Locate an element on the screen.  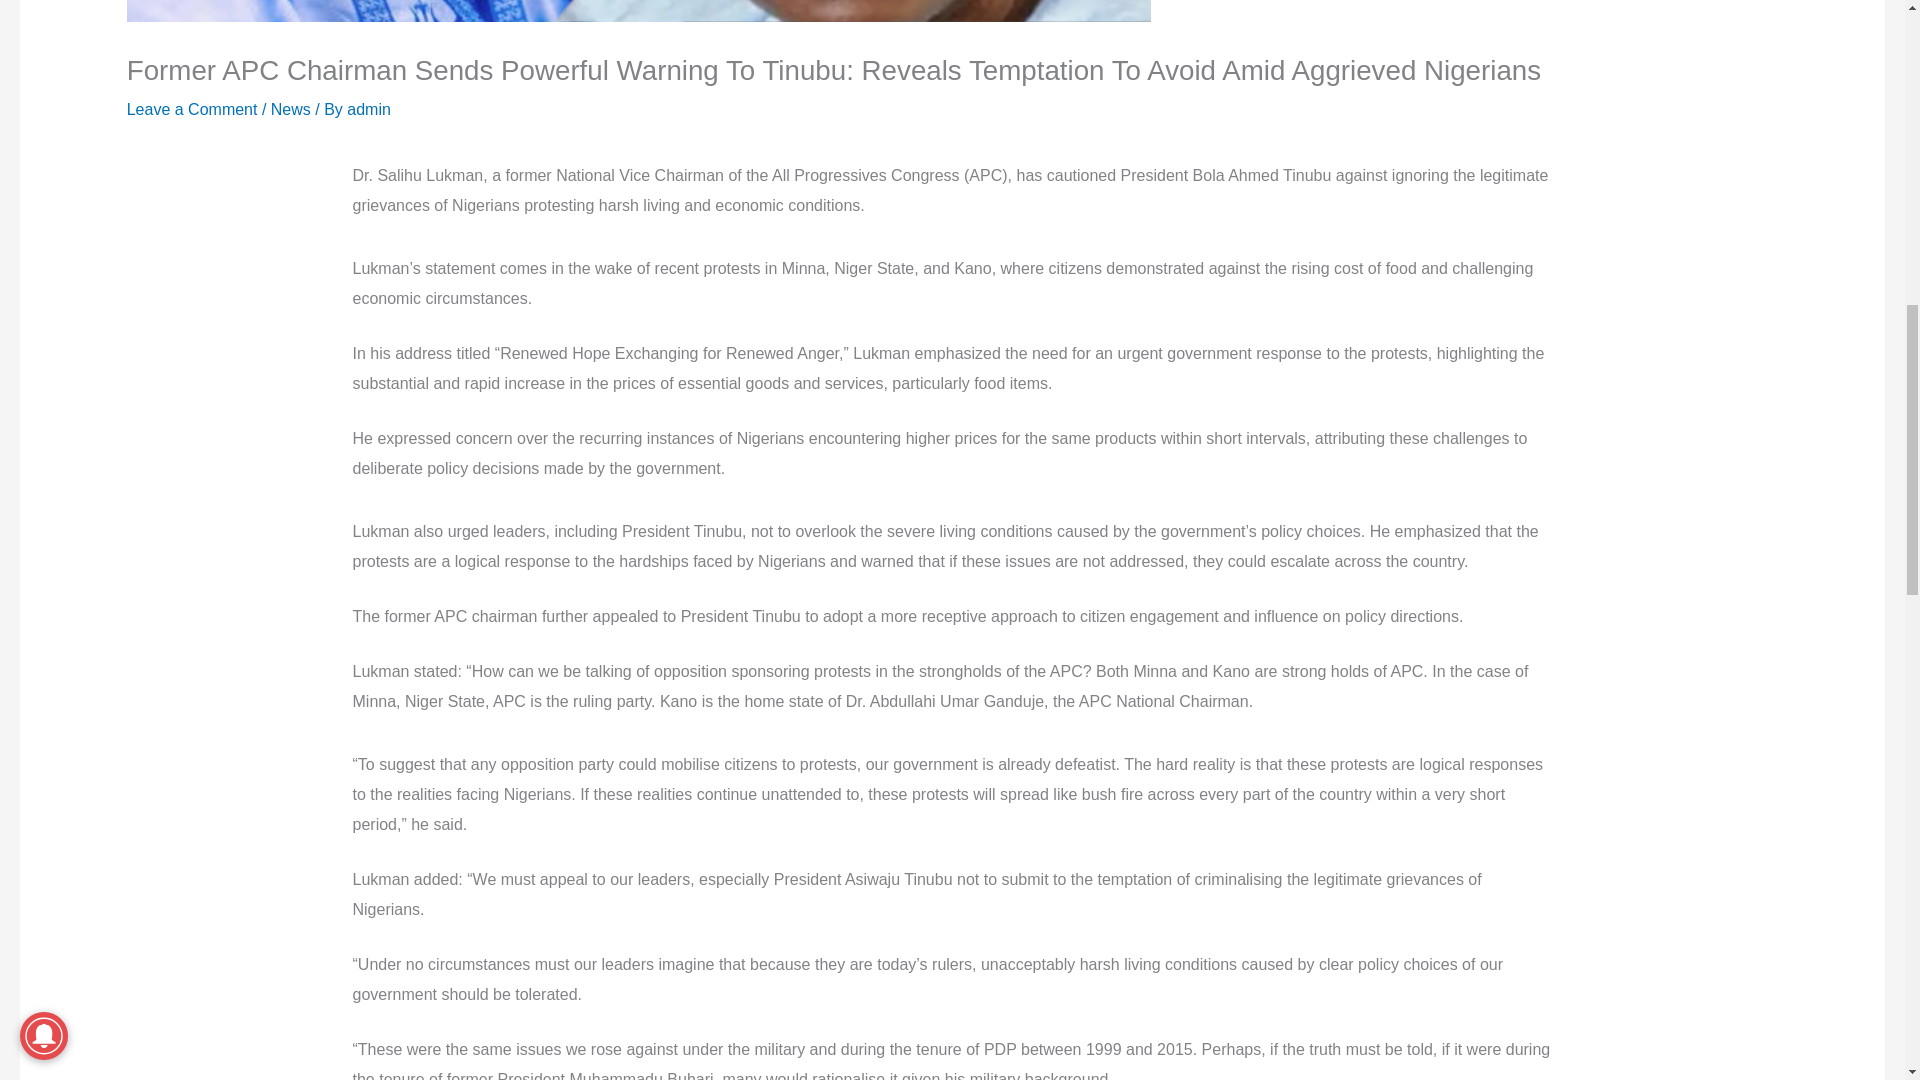
News is located at coordinates (290, 109).